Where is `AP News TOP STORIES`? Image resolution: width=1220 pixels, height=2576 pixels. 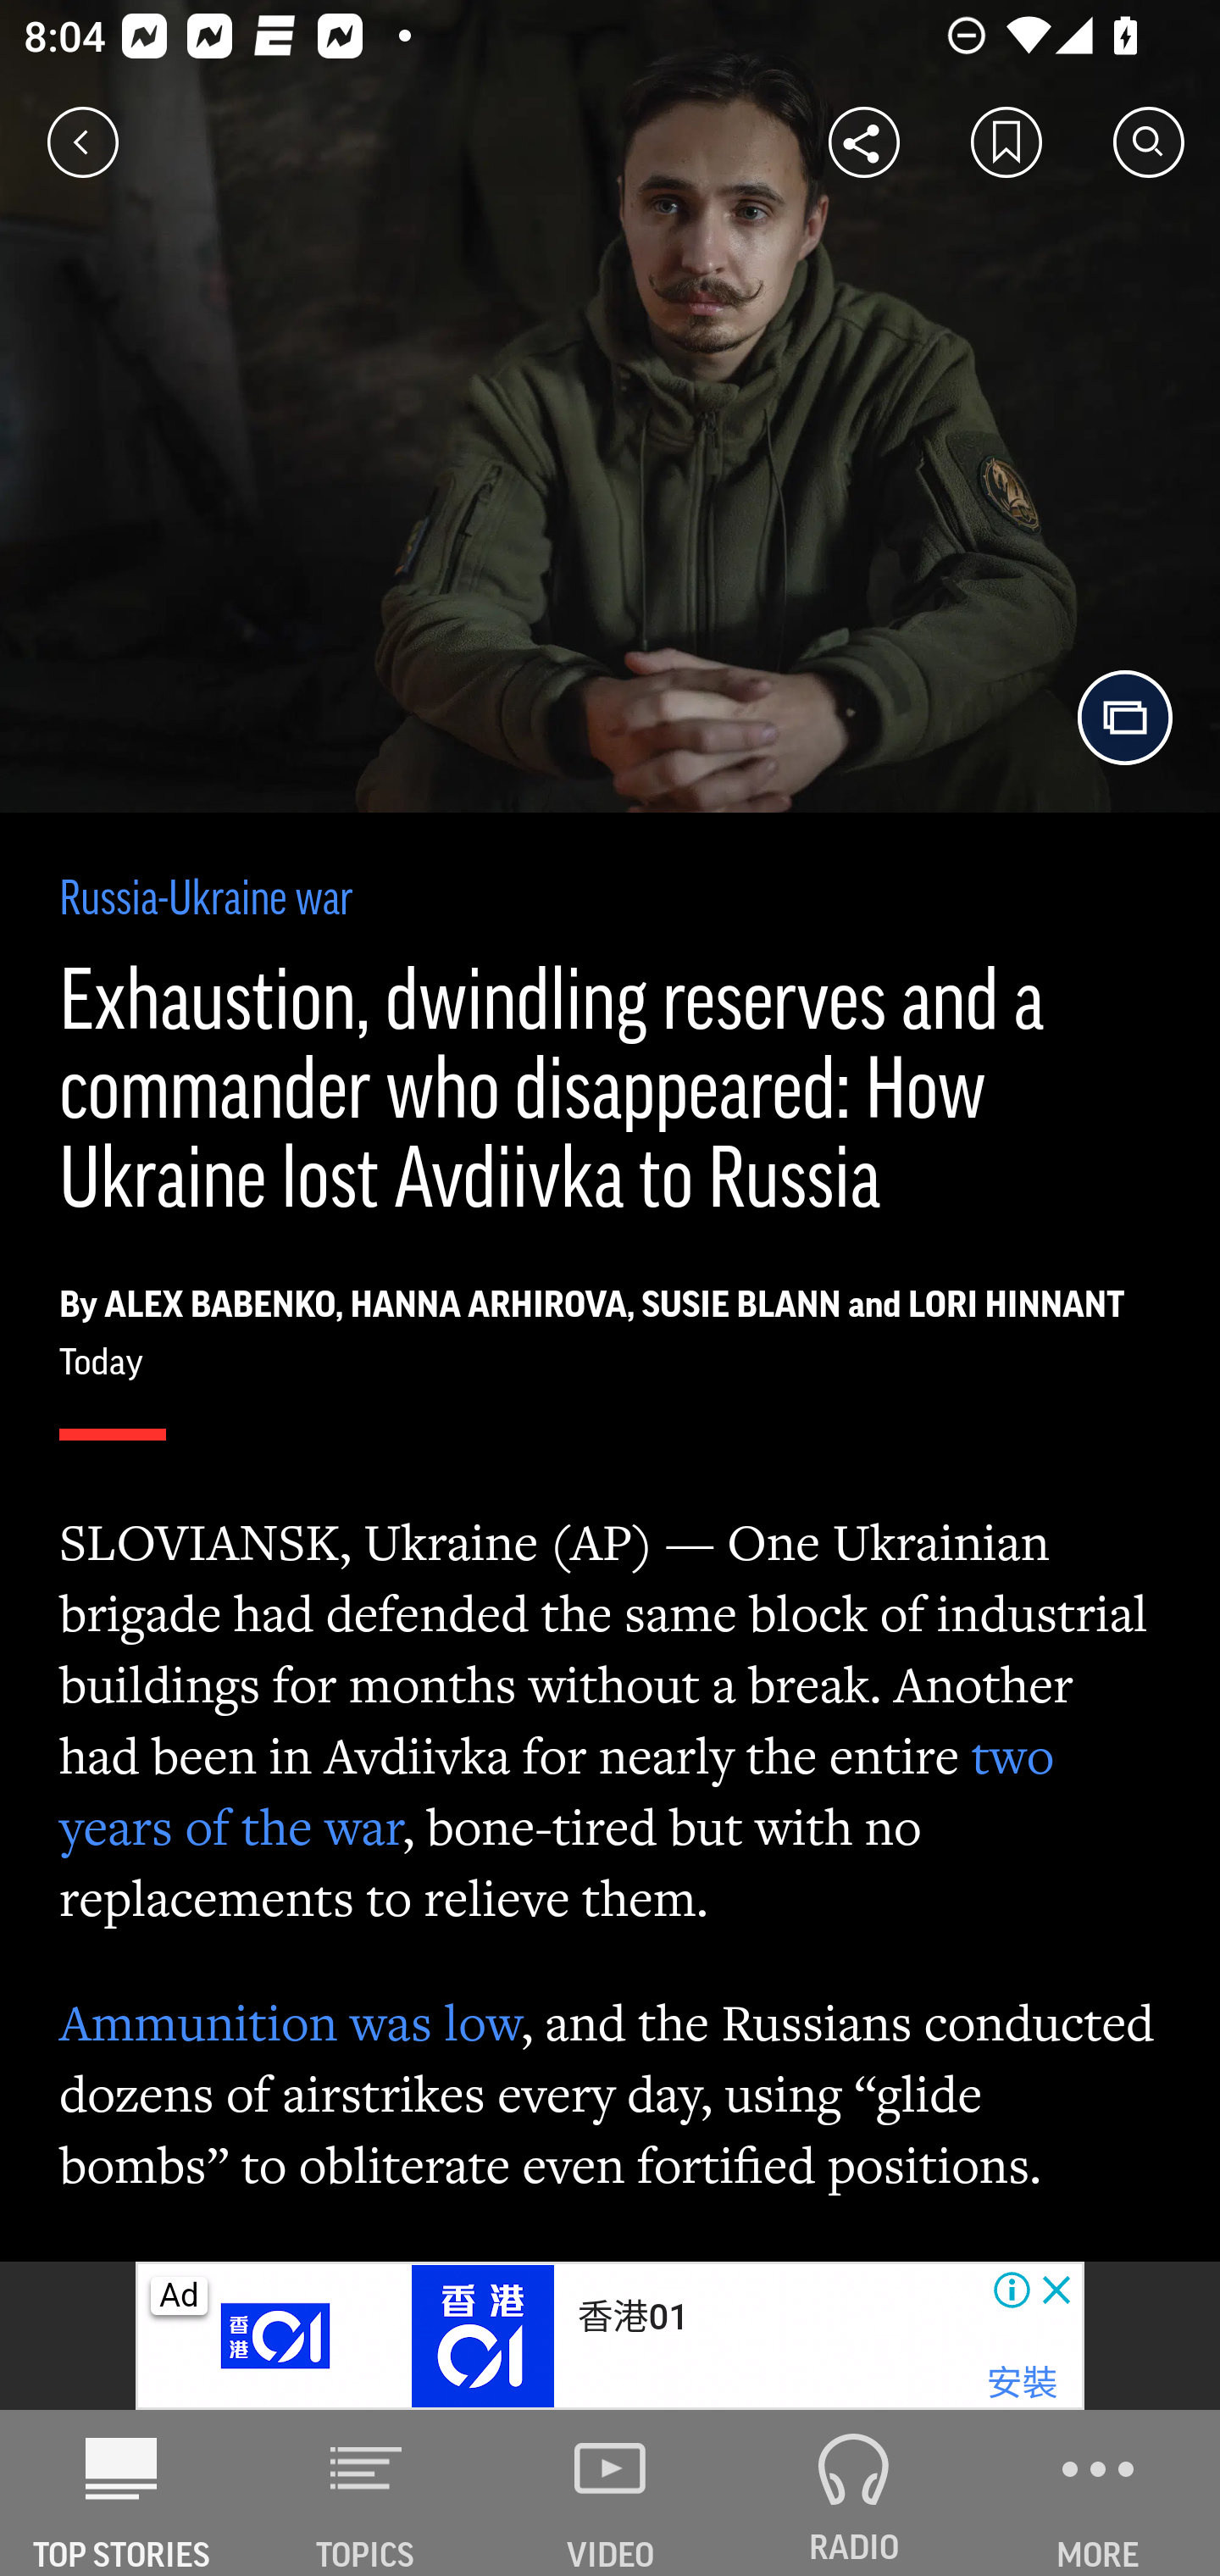
AP News TOP STORIES is located at coordinates (122, 2493).